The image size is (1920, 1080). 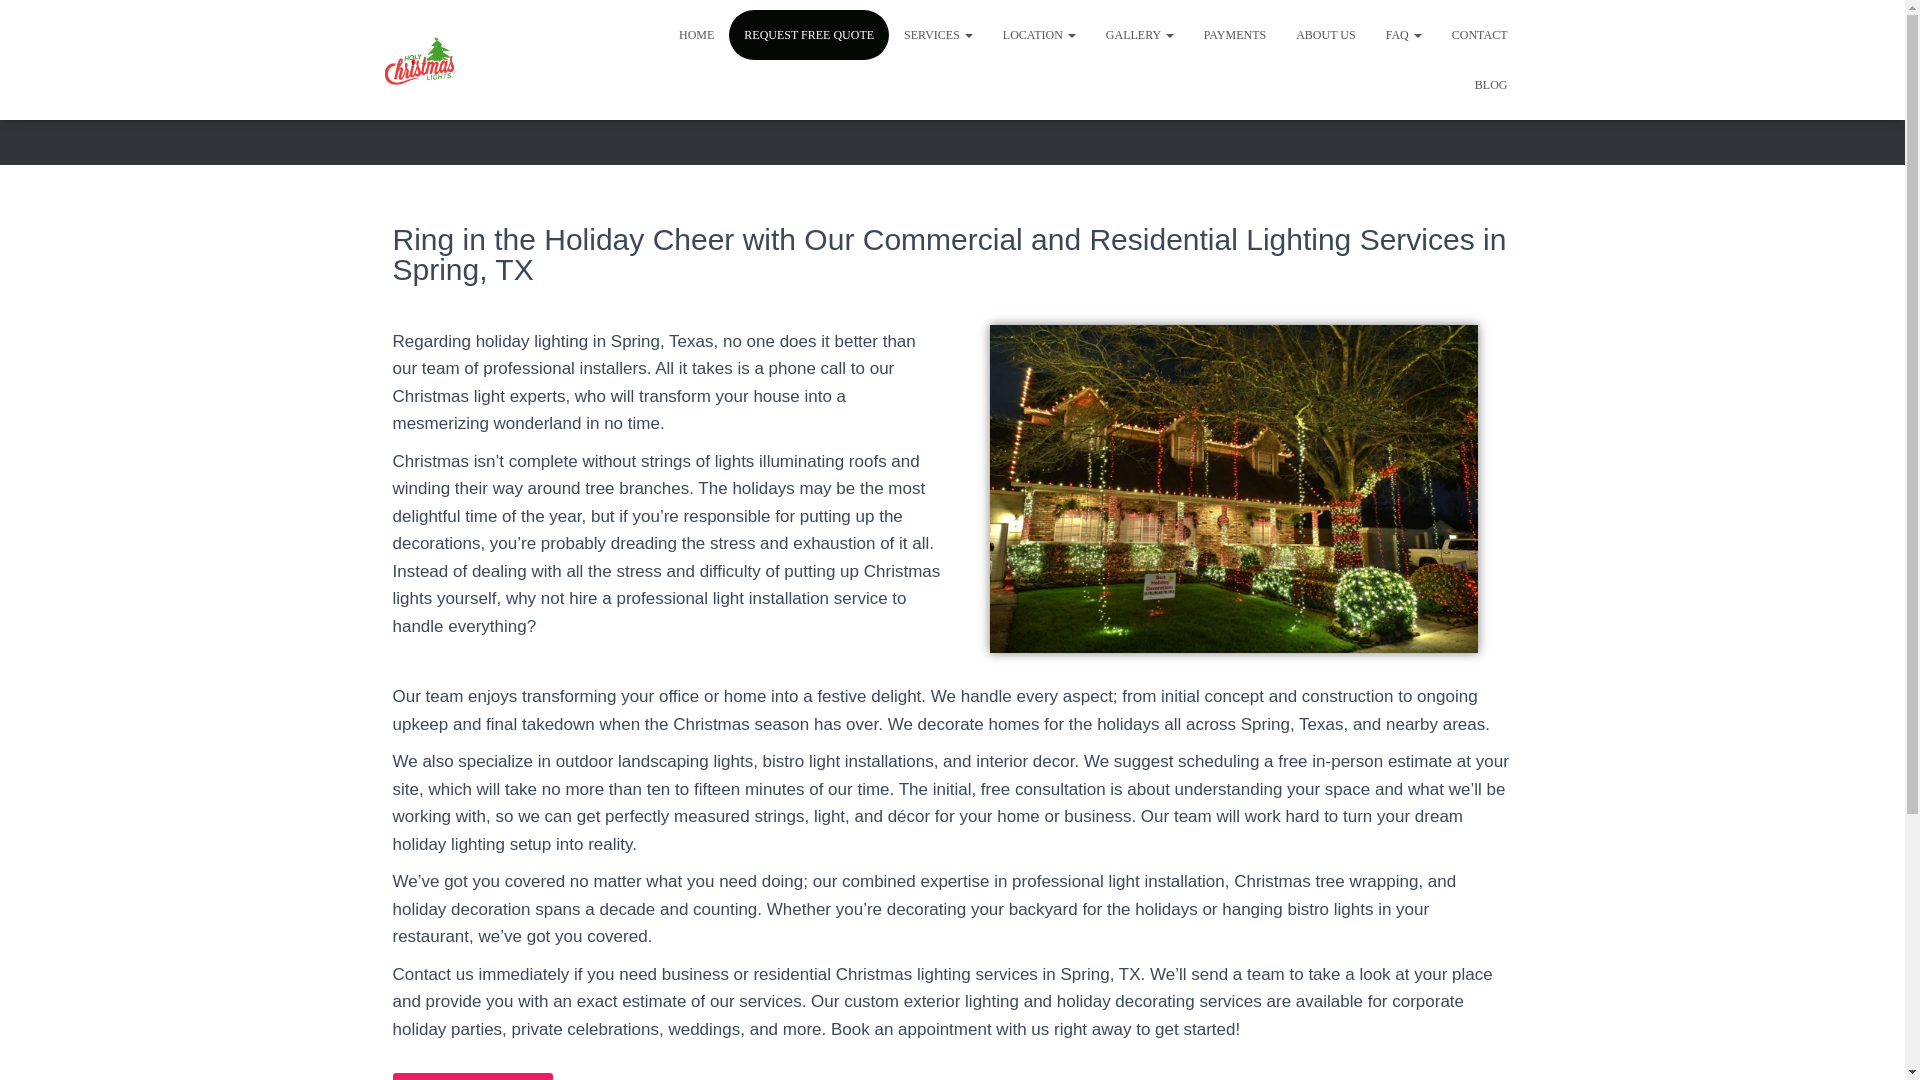 What do you see at coordinates (1039, 34) in the screenshot?
I see `LOCATION` at bounding box center [1039, 34].